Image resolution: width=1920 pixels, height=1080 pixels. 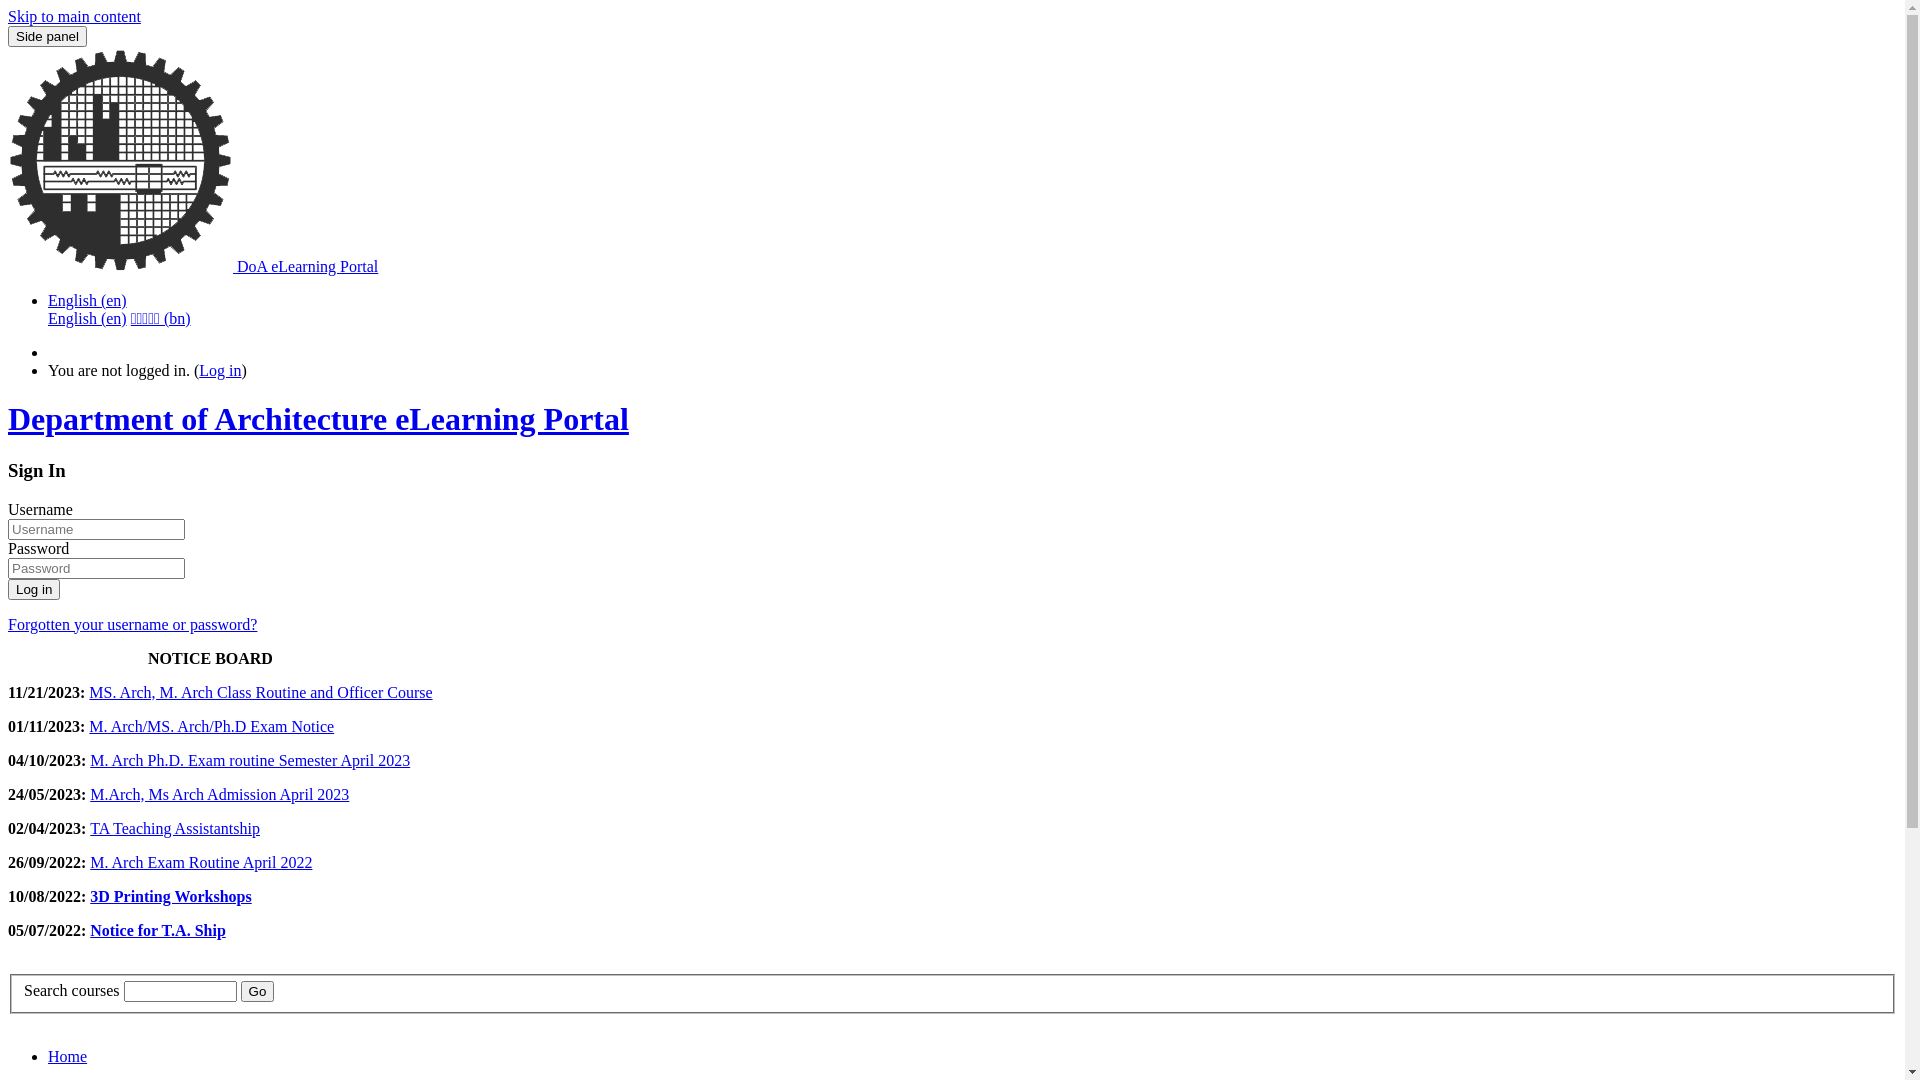 What do you see at coordinates (186, 828) in the screenshot?
I see `Teaching Assistantship` at bounding box center [186, 828].